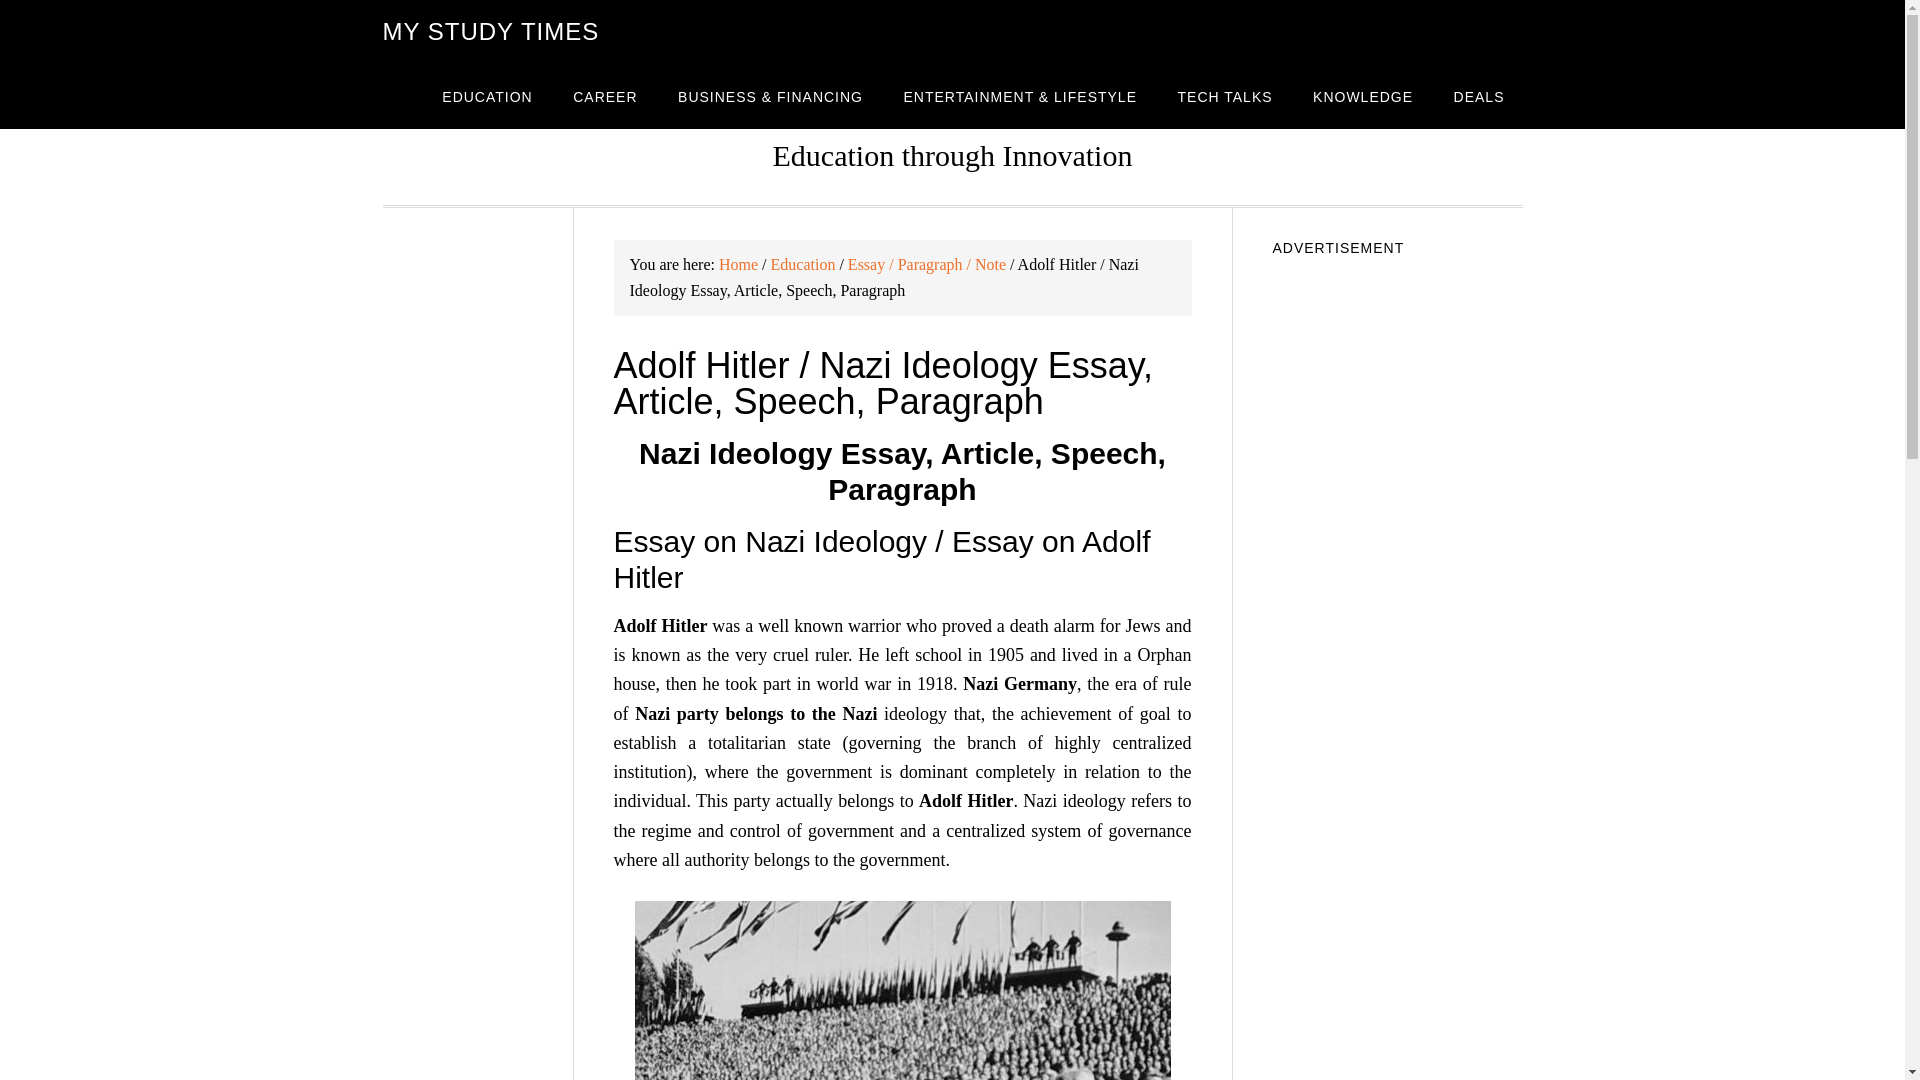  What do you see at coordinates (486, 96) in the screenshot?
I see `EDUCATION` at bounding box center [486, 96].